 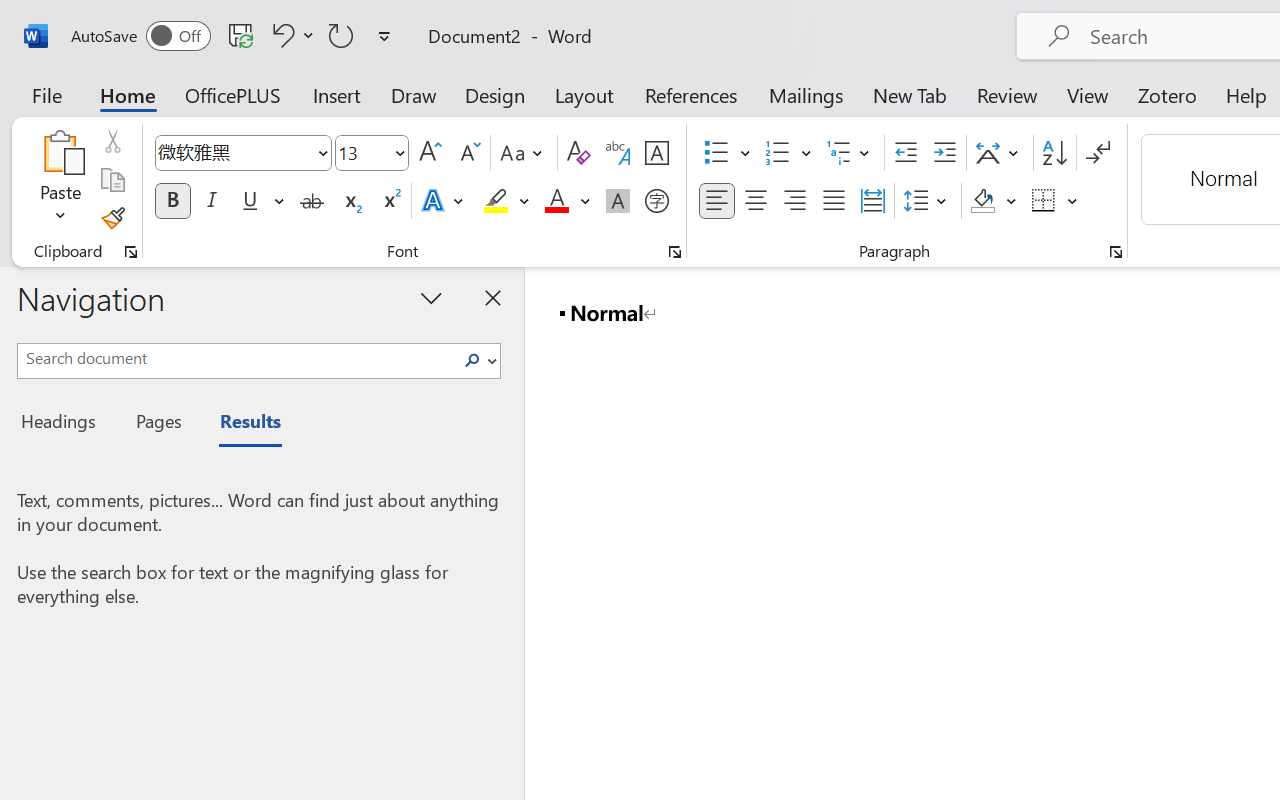 I want to click on Show/Hide Editing Marks, so click(x=1098, y=153).